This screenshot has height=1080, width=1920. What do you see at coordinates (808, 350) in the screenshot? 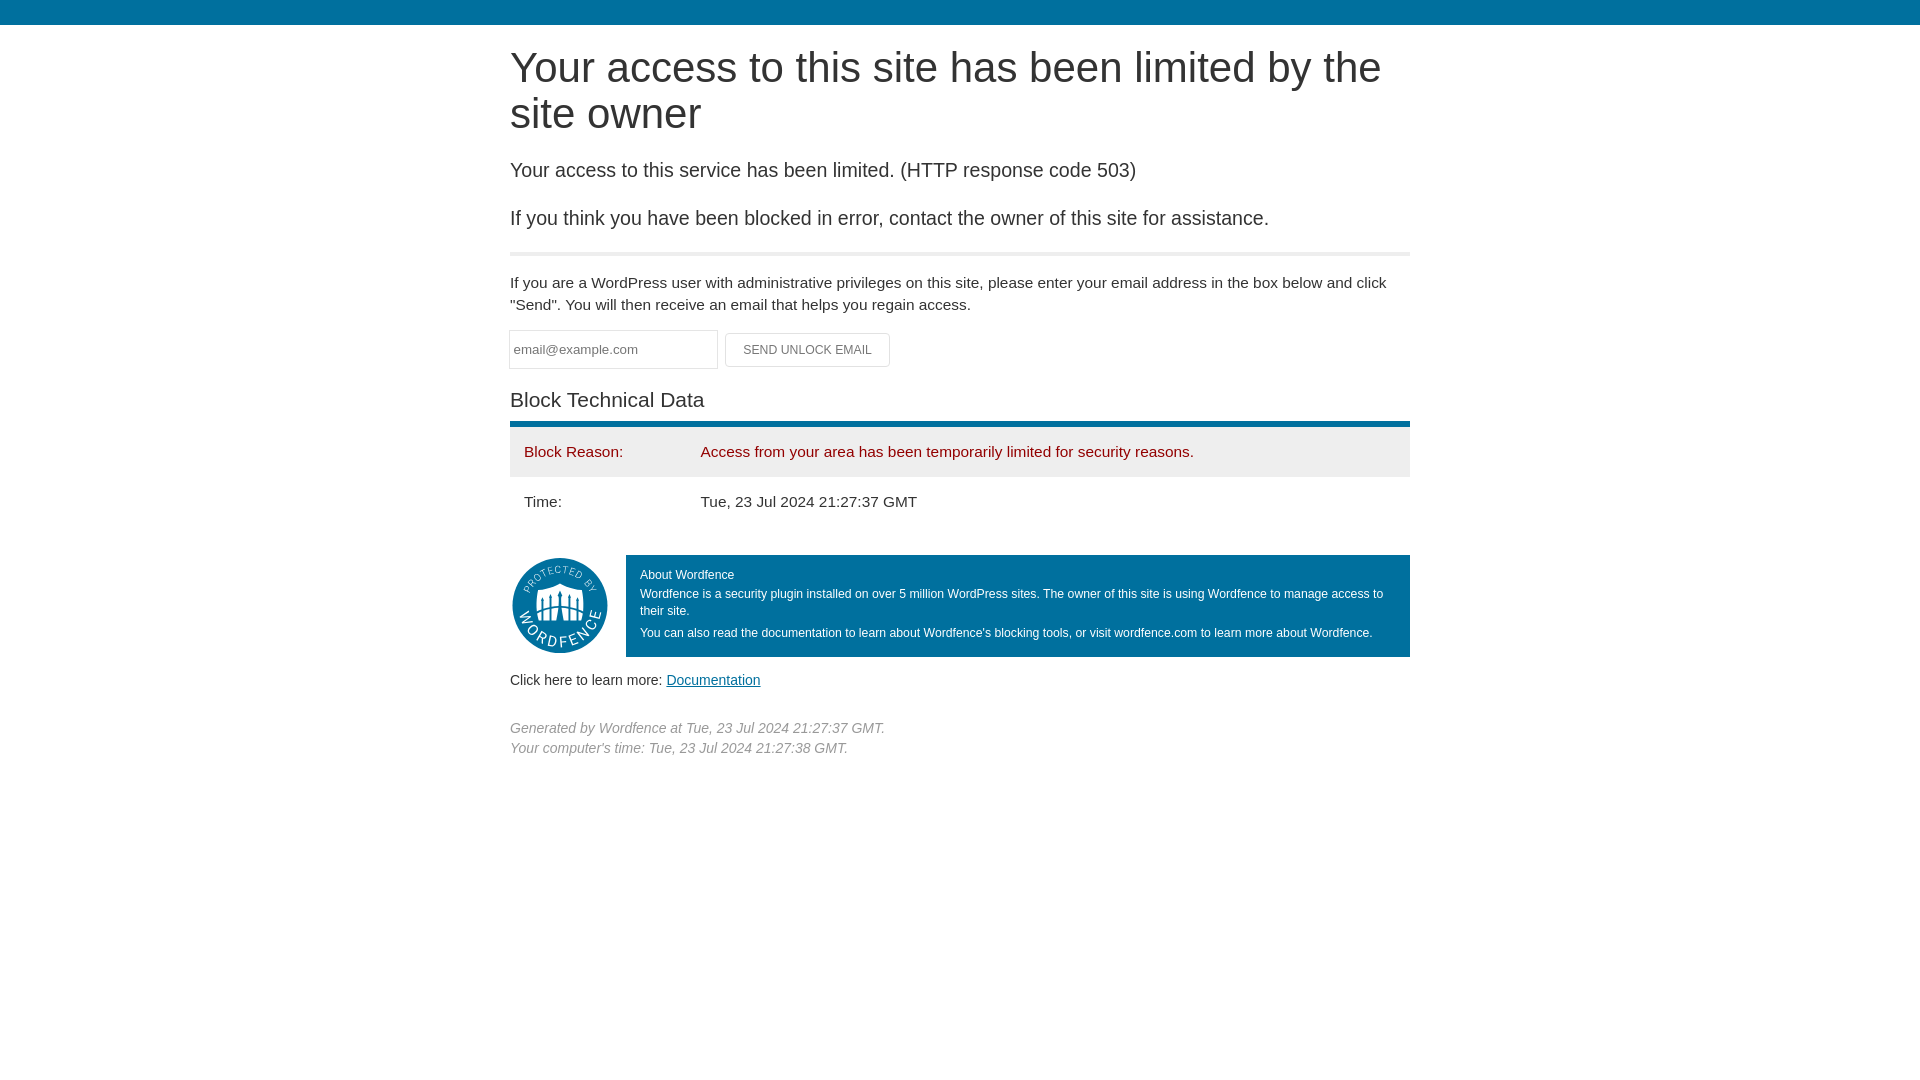
I see `Send Unlock Email` at bounding box center [808, 350].